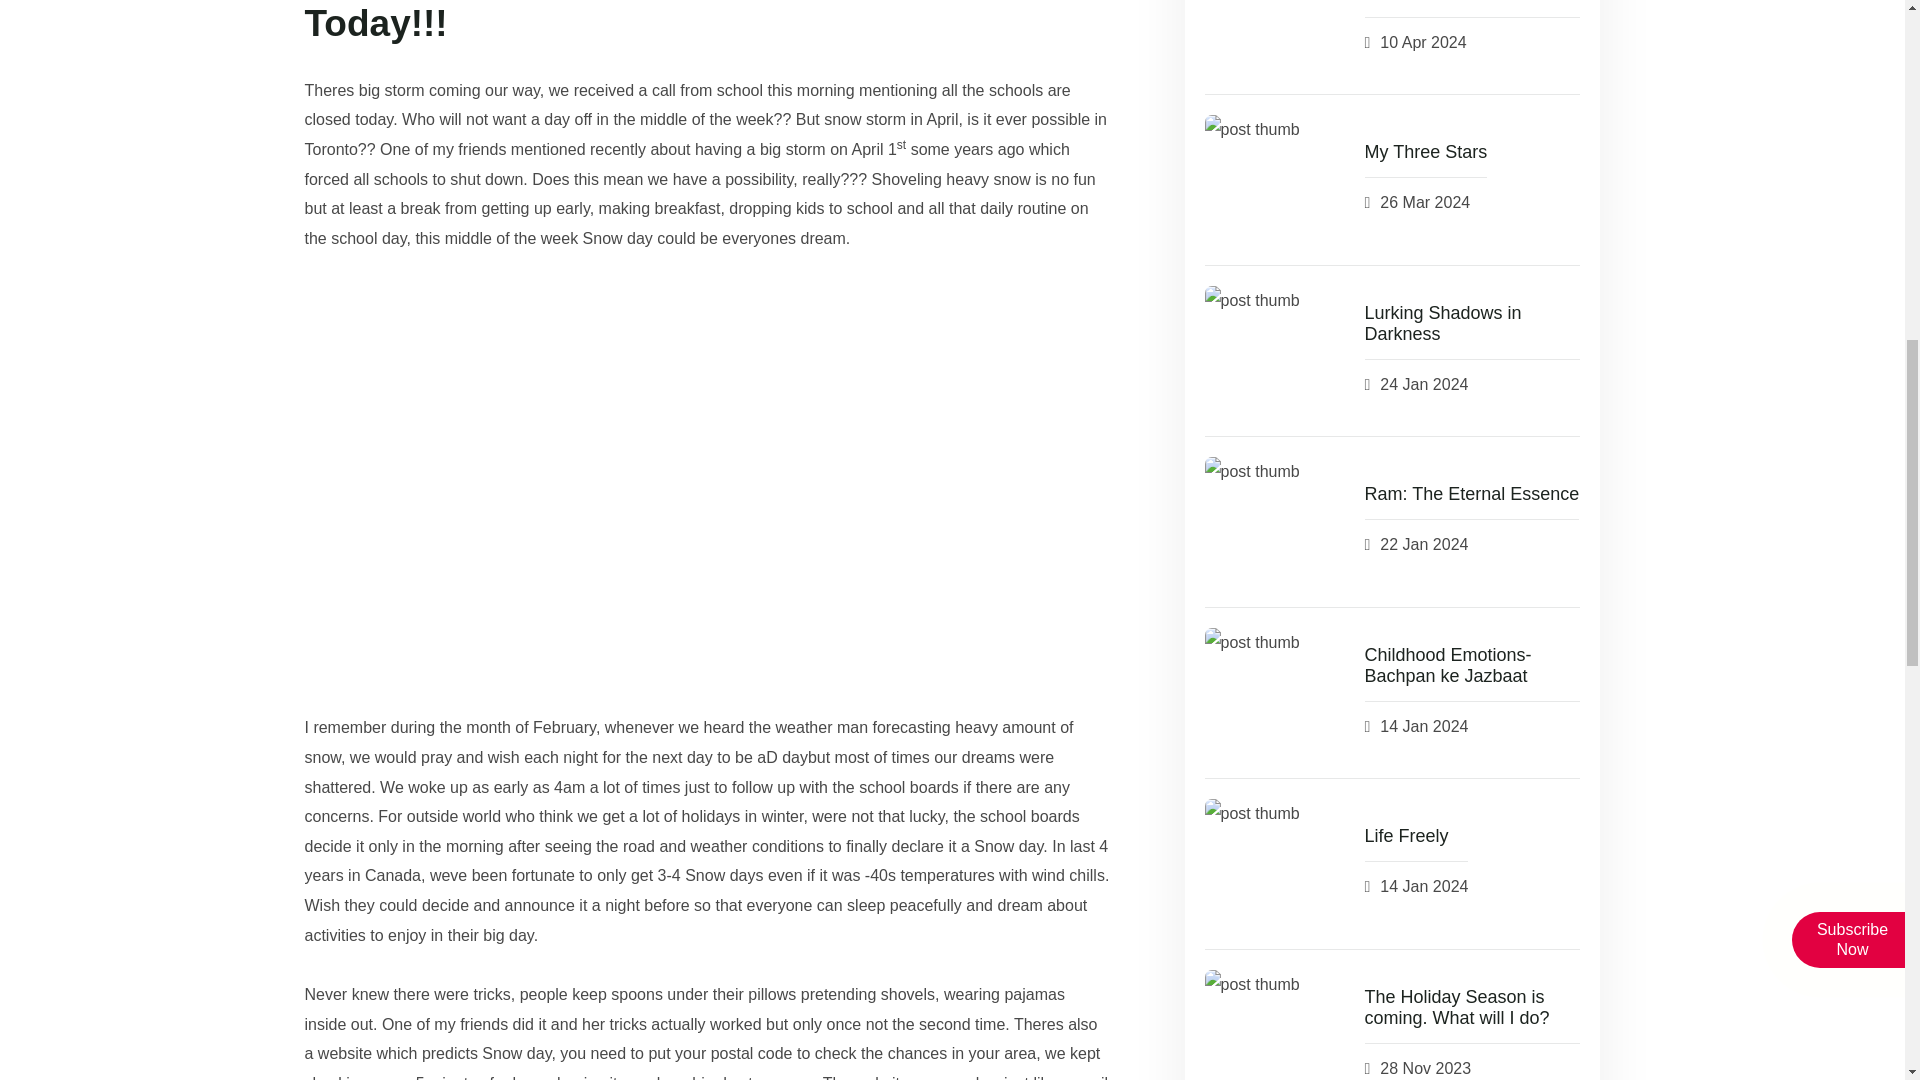  What do you see at coordinates (1405, 836) in the screenshot?
I see `Life Freely` at bounding box center [1405, 836].